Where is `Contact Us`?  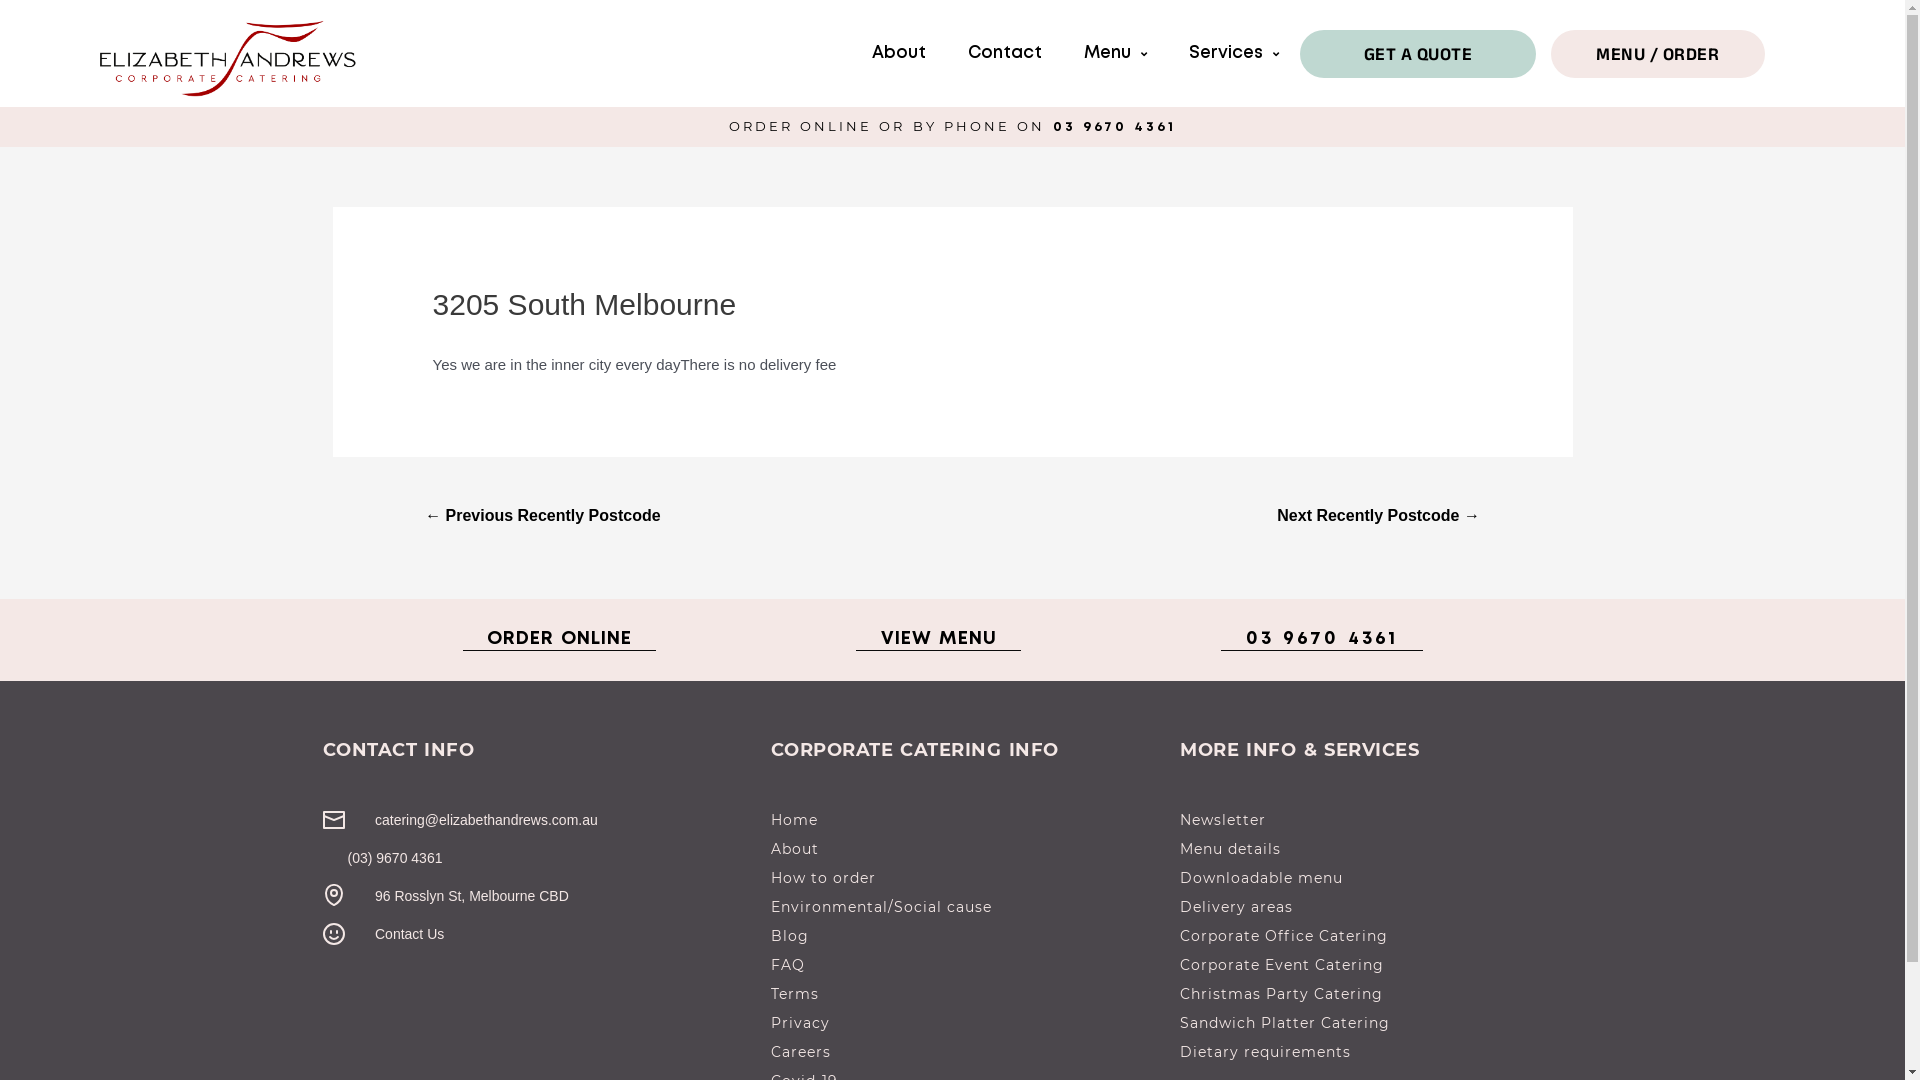
Contact Us is located at coordinates (536, 934).